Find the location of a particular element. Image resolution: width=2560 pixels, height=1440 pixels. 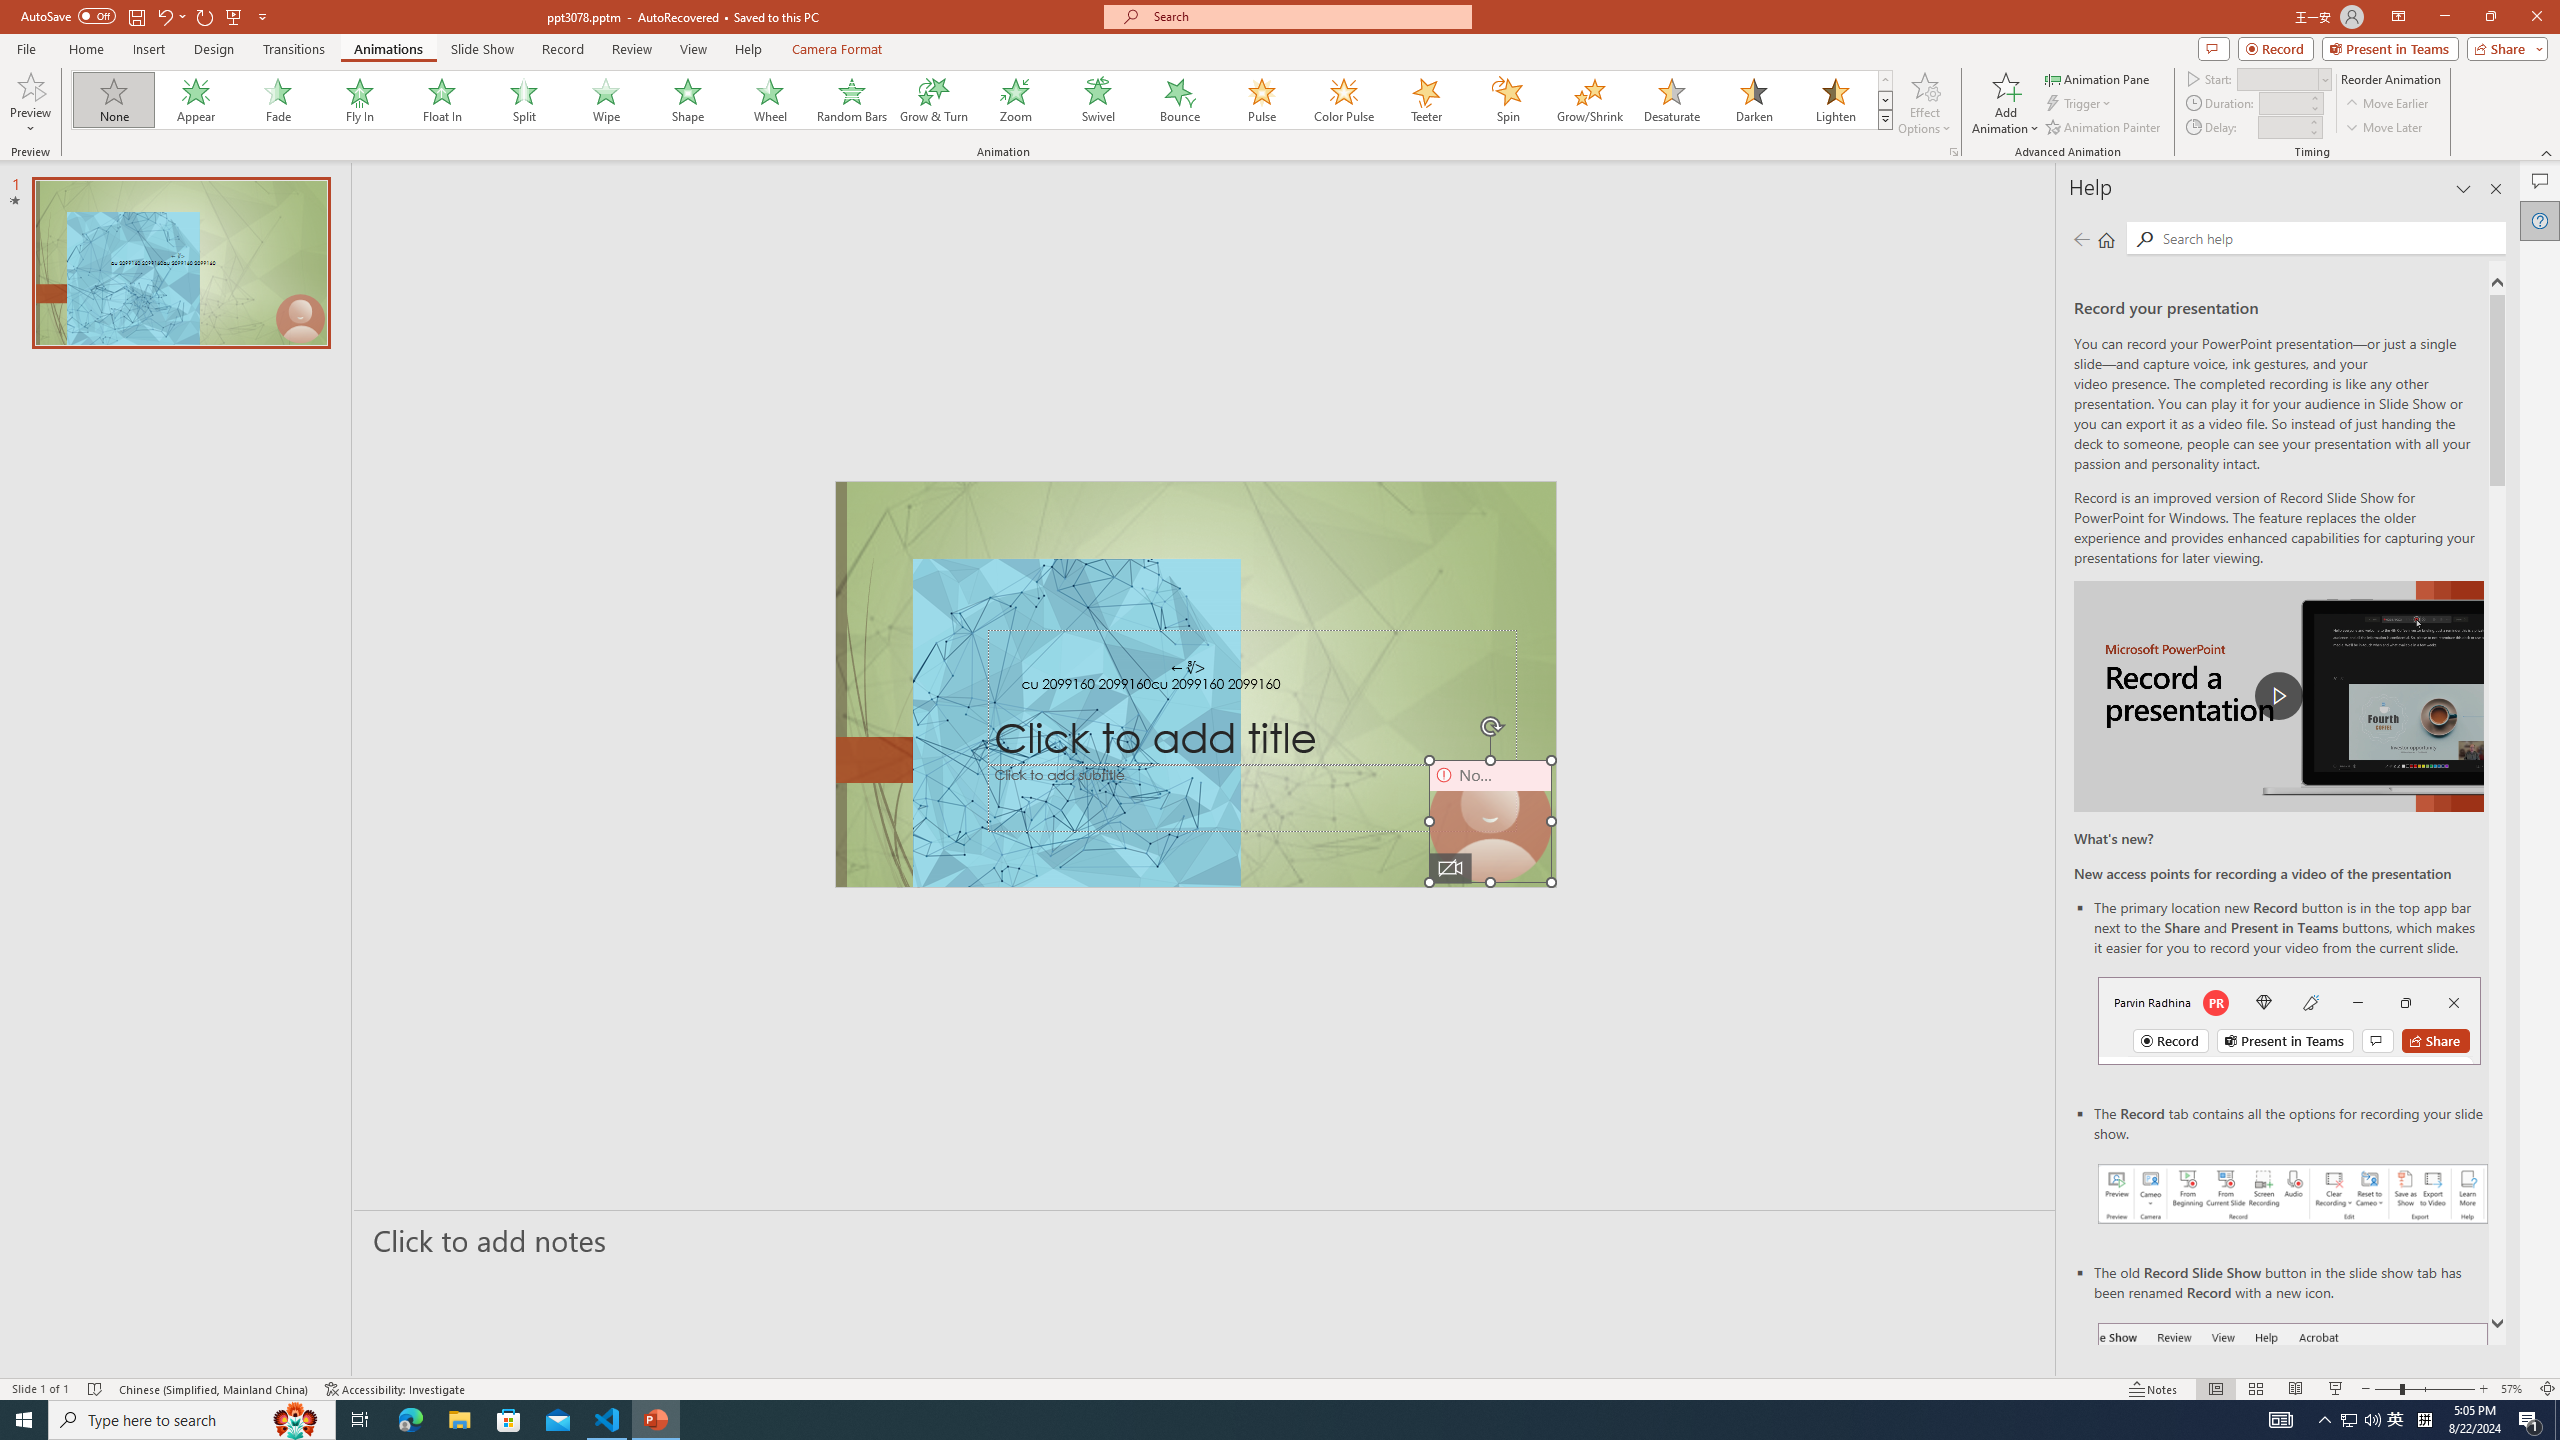

More Options... is located at coordinates (1952, 152).